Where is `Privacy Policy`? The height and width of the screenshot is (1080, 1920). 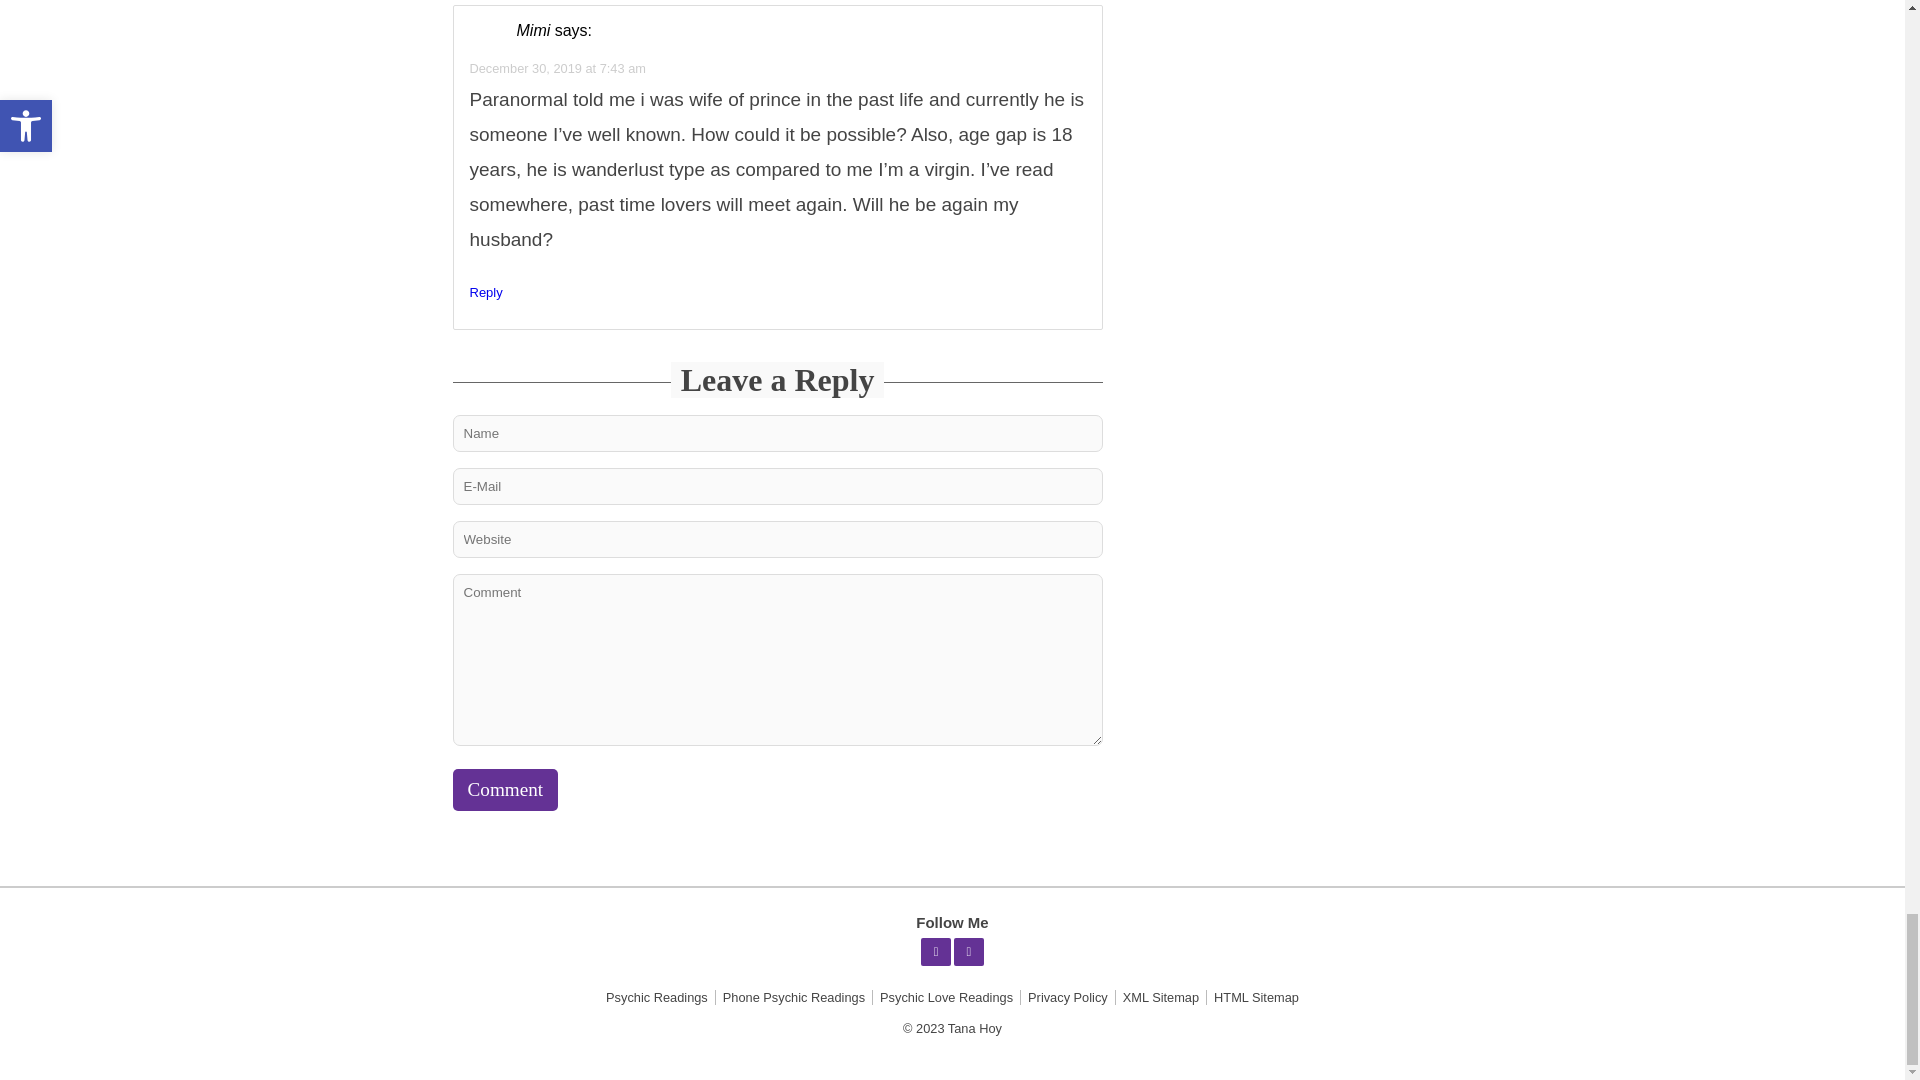 Privacy Policy is located at coordinates (1068, 998).